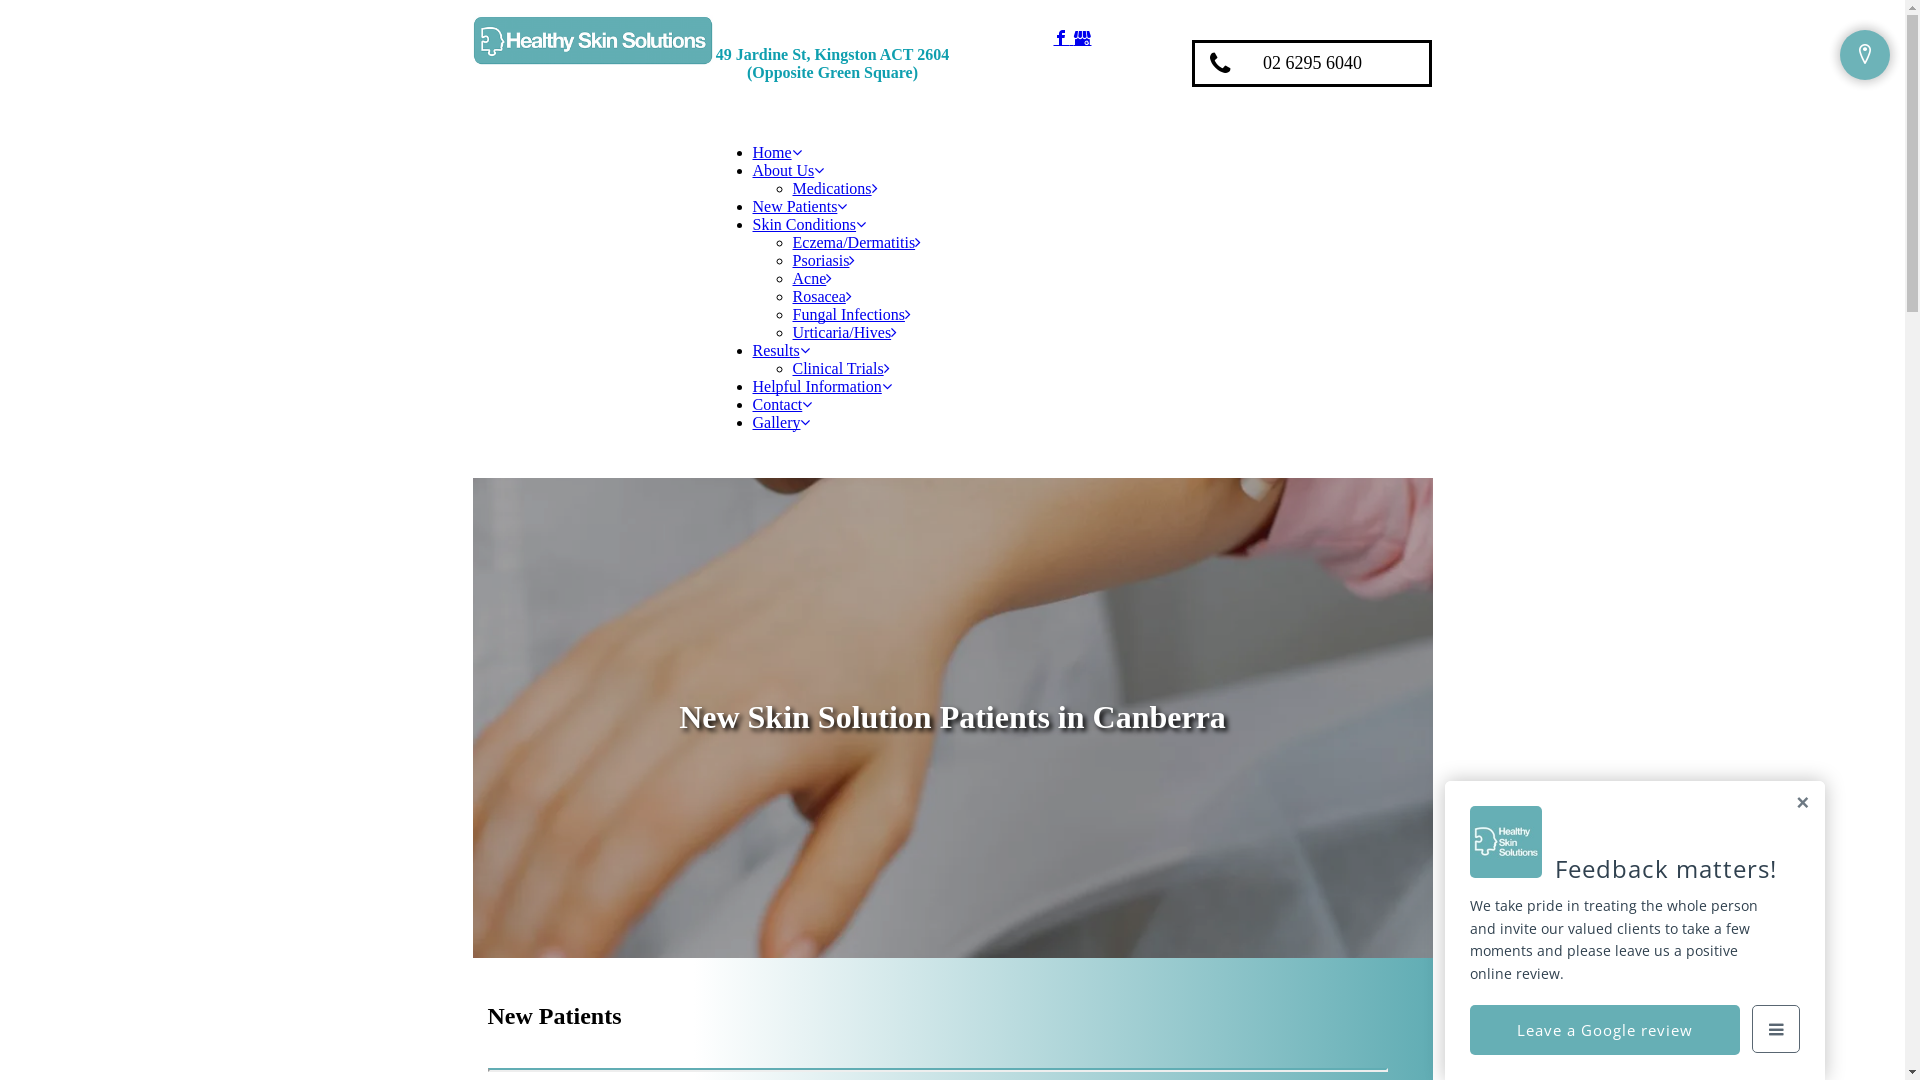 The width and height of the screenshot is (1920, 1080). What do you see at coordinates (782, 404) in the screenshot?
I see `Contact` at bounding box center [782, 404].